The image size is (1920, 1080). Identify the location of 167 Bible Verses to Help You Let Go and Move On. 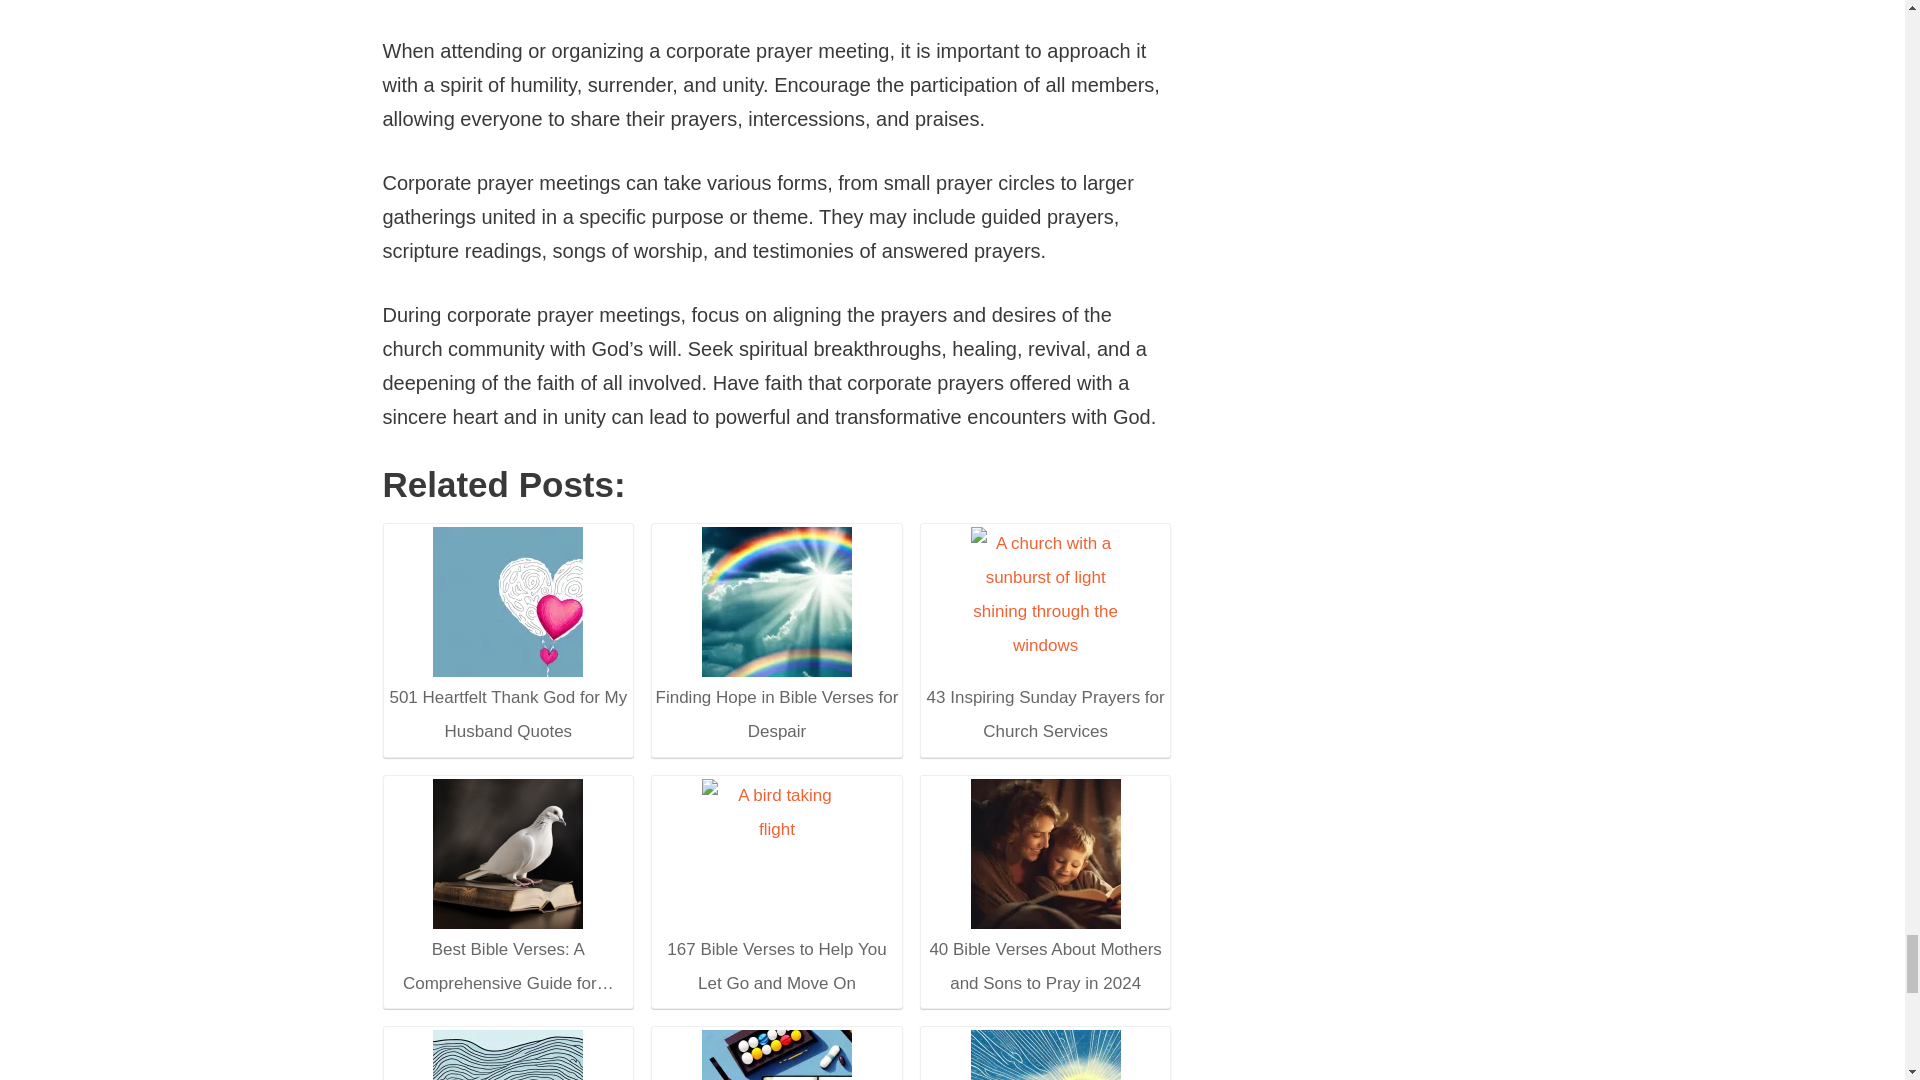
(777, 852).